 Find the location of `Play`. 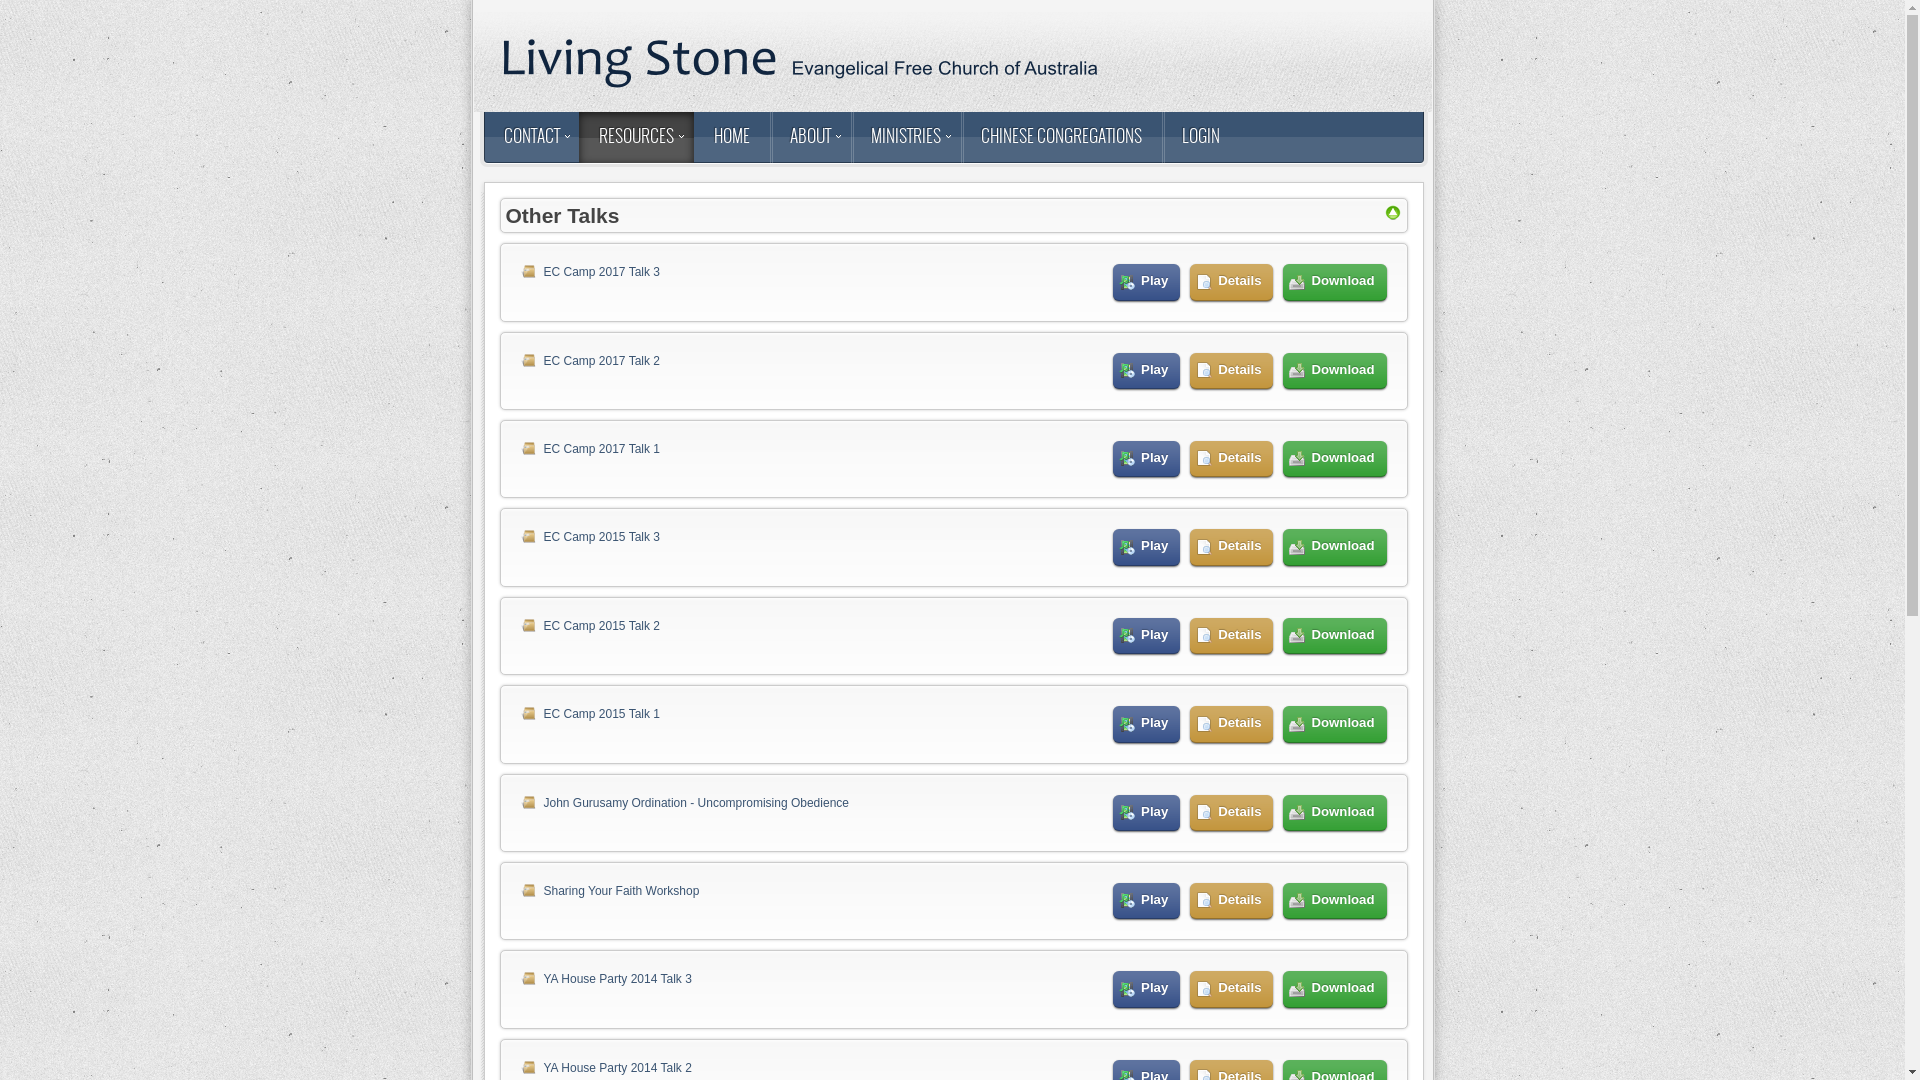

Play is located at coordinates (1146, 900).